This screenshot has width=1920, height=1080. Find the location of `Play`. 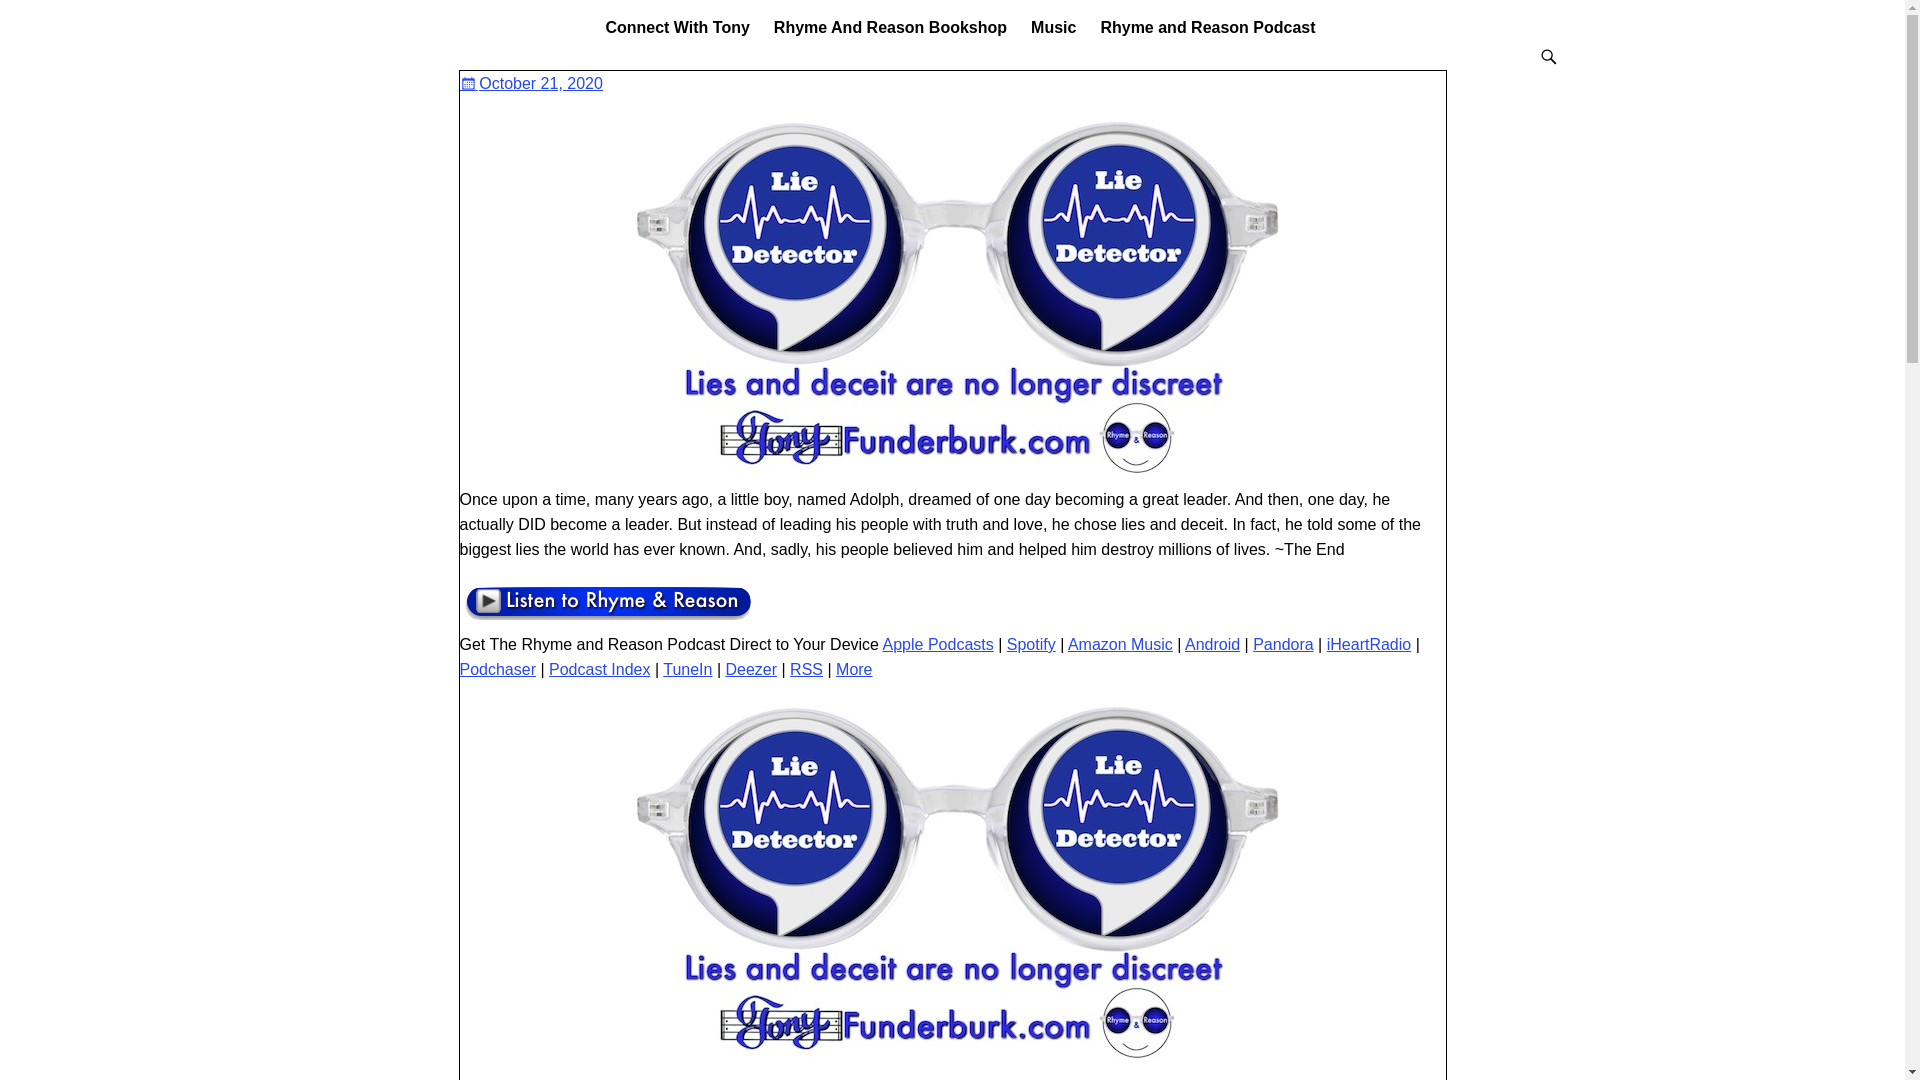

Play is located at coordinates (608, 602).